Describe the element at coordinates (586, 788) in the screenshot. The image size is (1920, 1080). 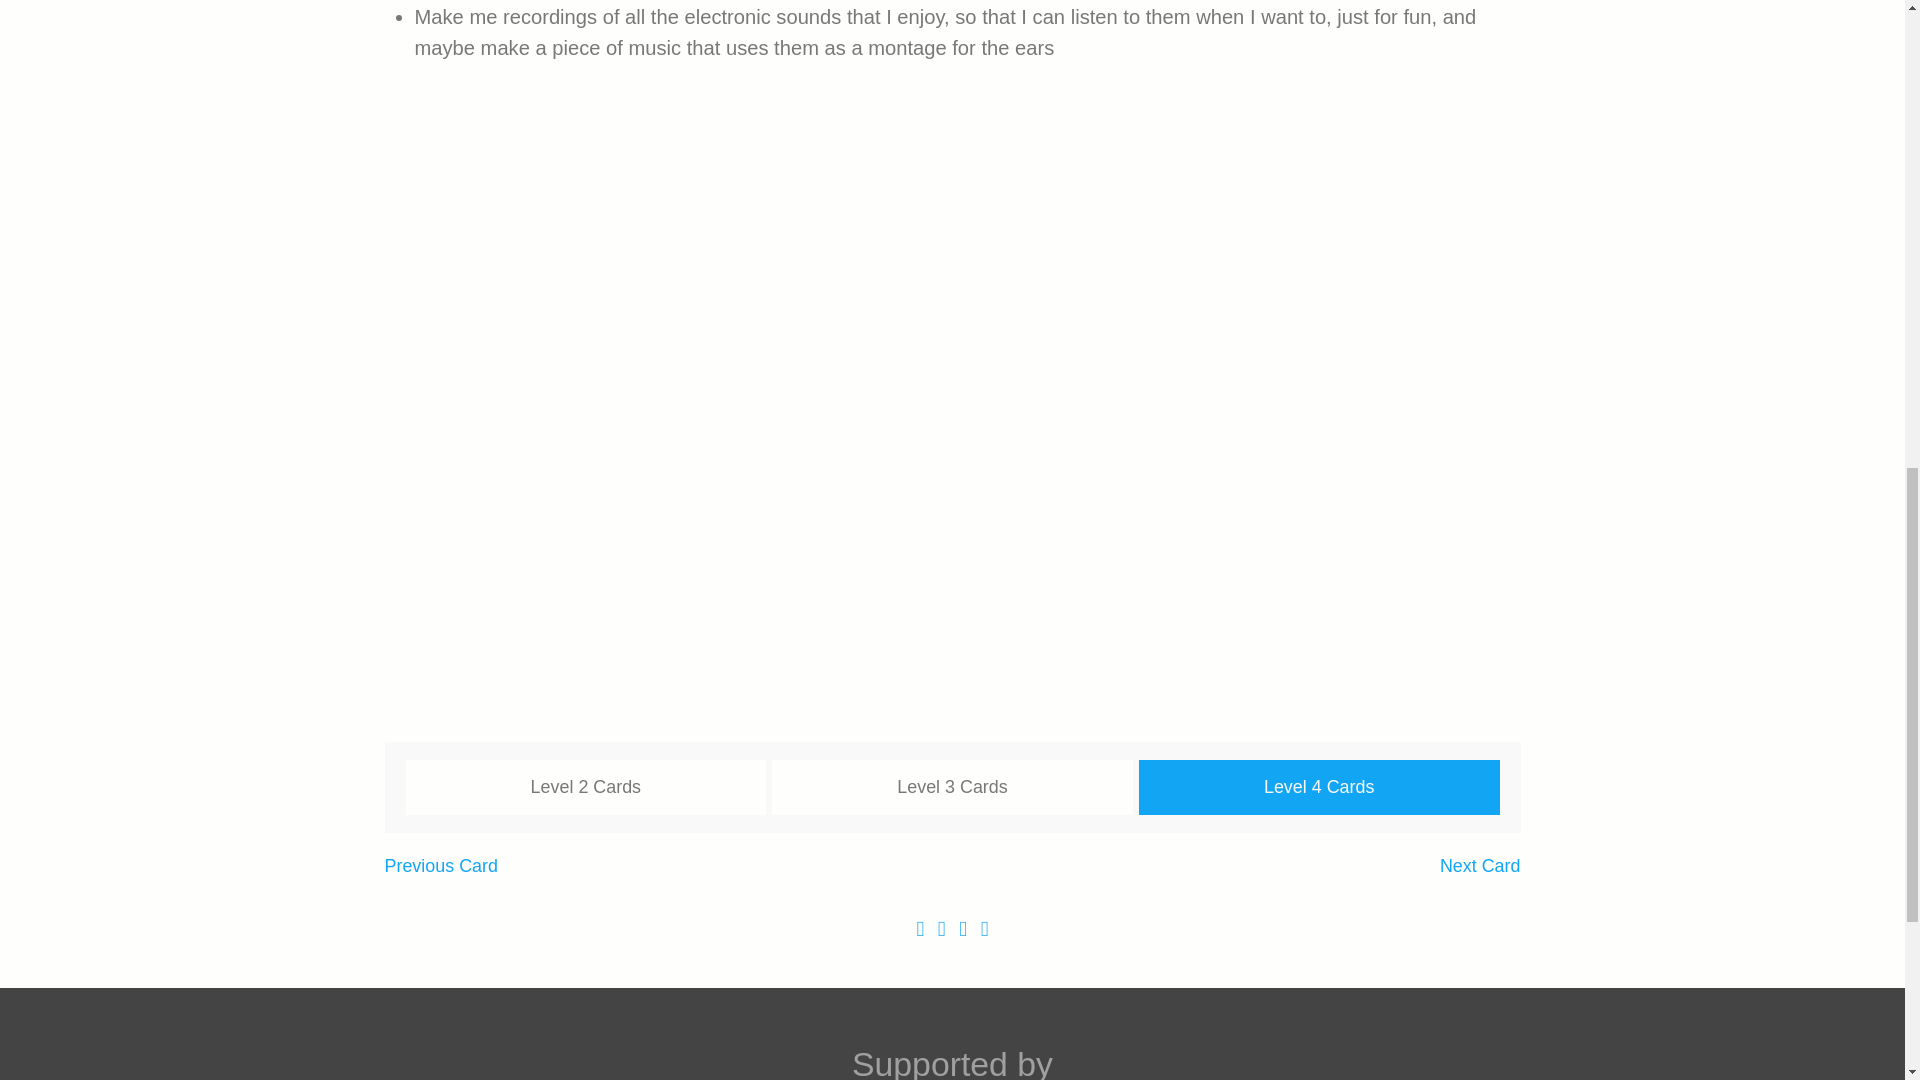
I see `Level 2 Cards` at that location.